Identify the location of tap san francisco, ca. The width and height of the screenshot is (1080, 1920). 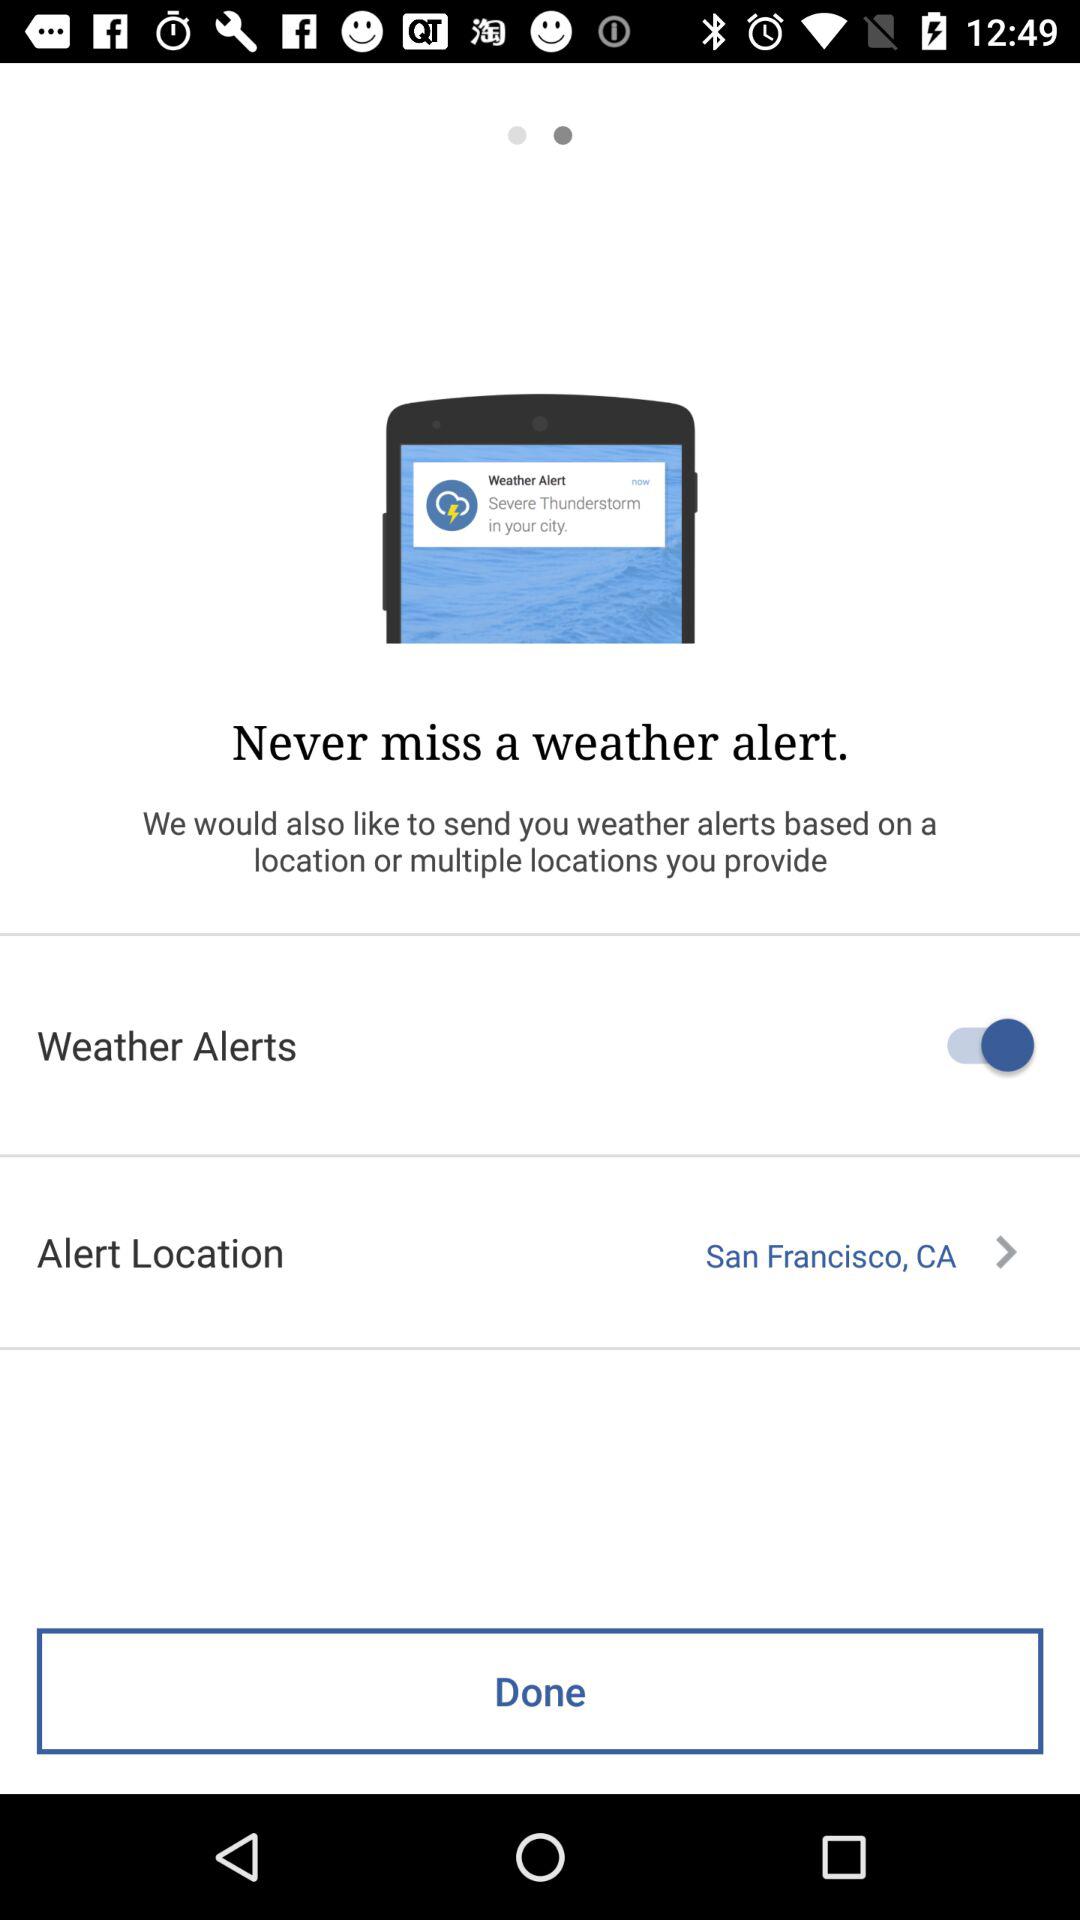
(861, 1255).